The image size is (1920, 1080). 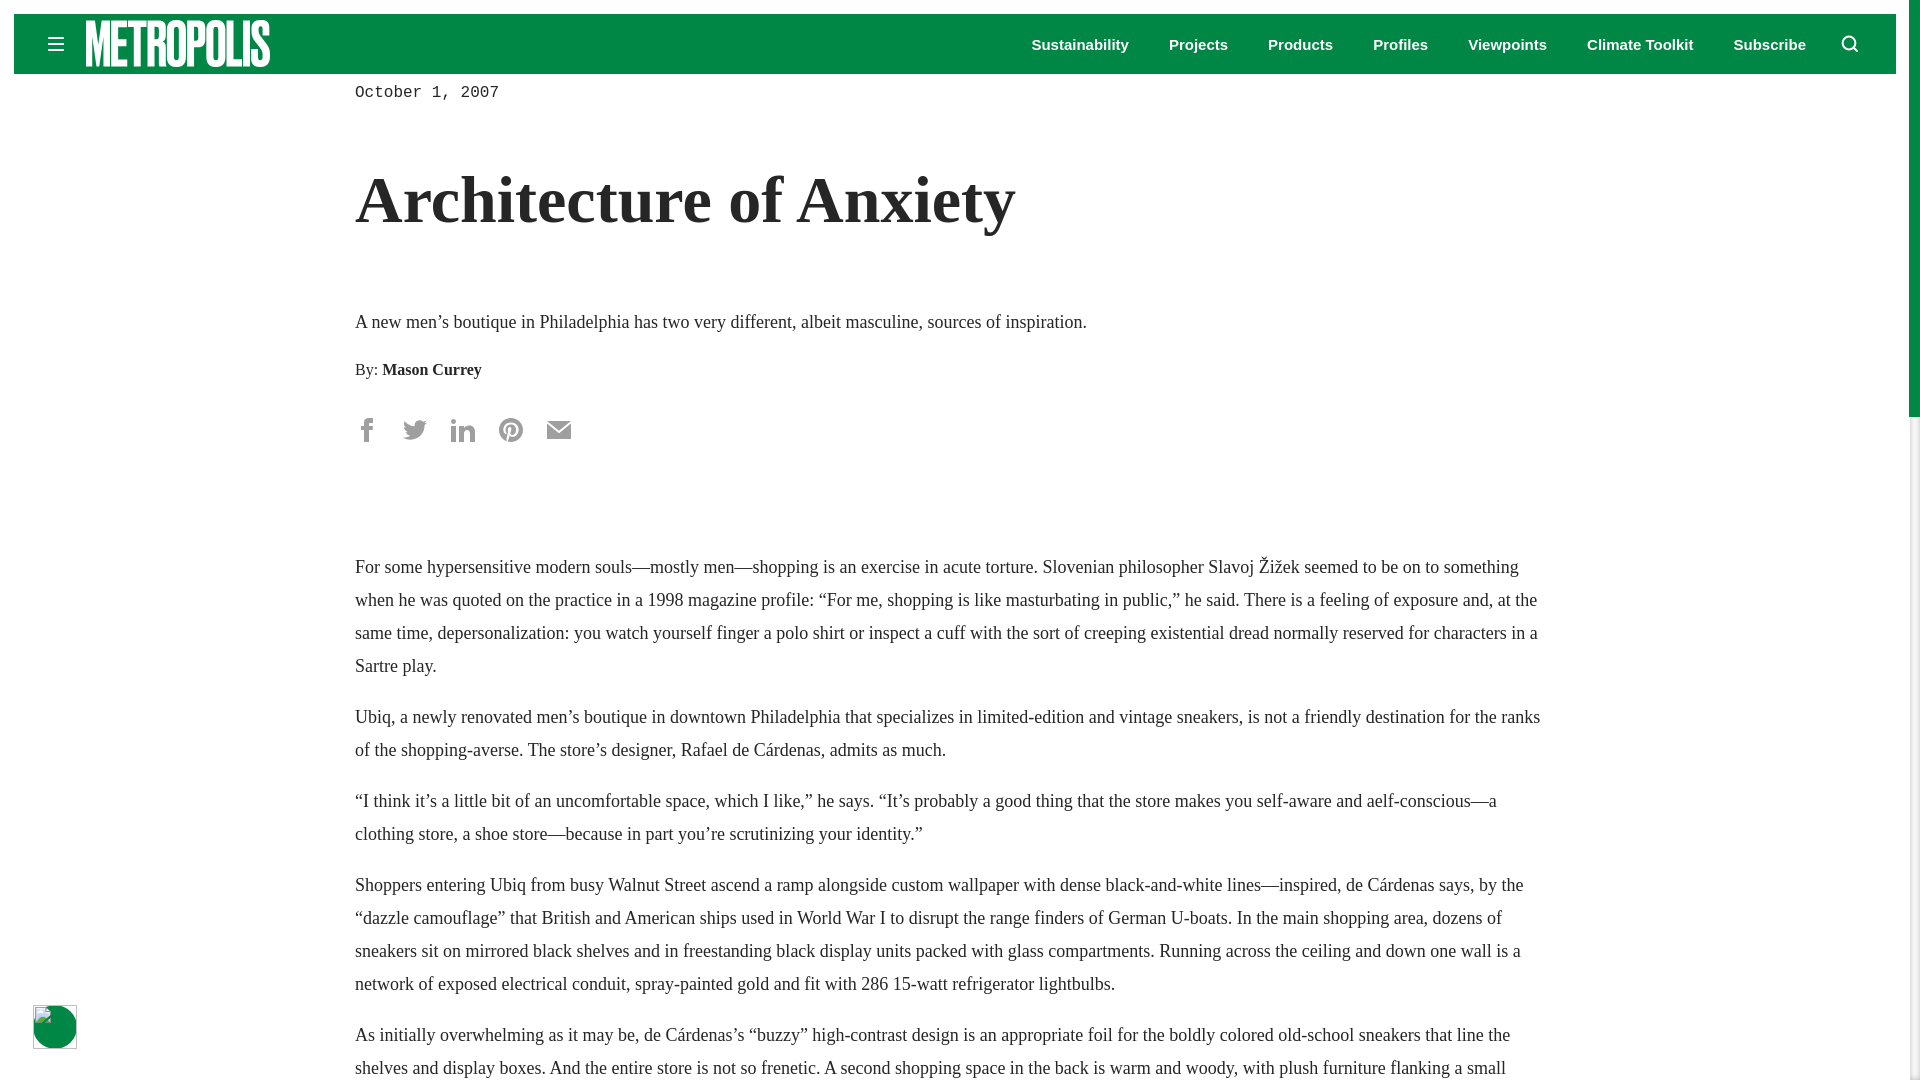 I want to click on Projects, so click(x=1198, y=44).